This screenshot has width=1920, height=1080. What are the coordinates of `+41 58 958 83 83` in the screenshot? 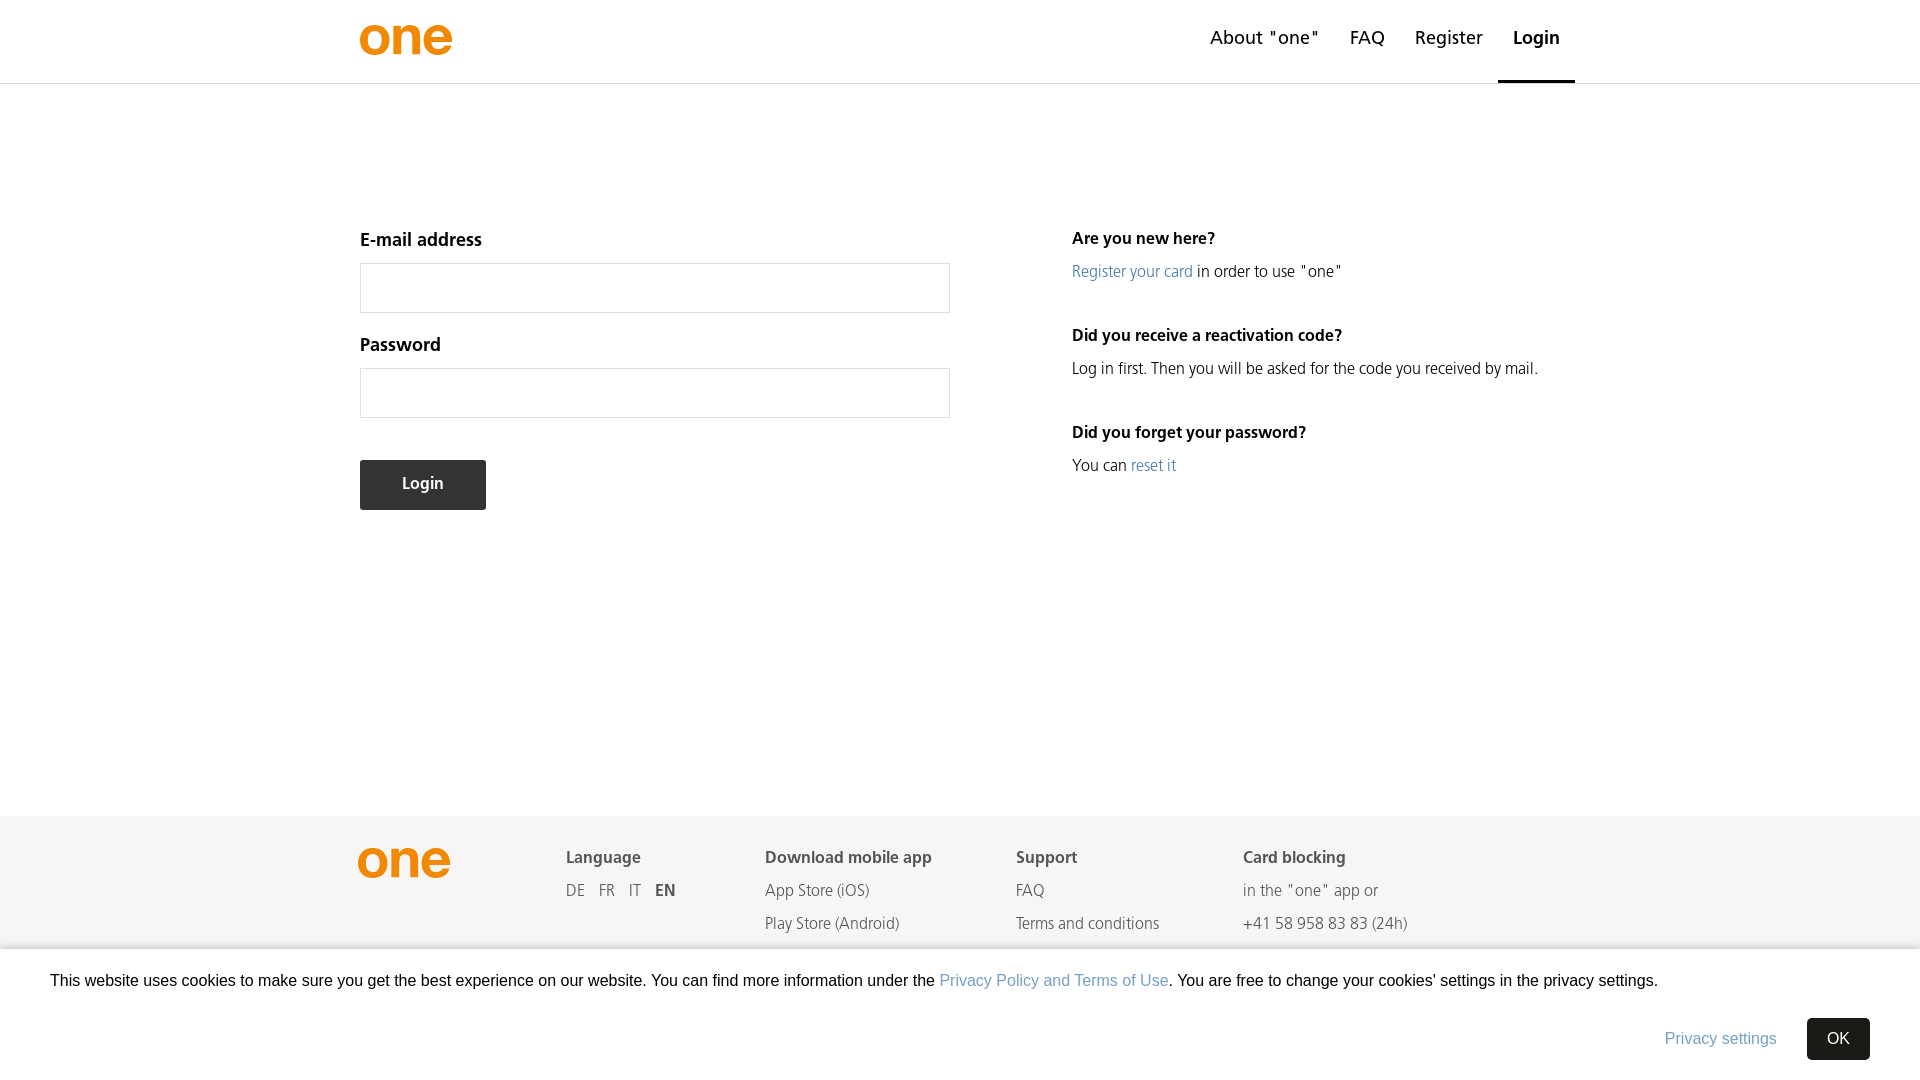 It's located at (1306, 925).